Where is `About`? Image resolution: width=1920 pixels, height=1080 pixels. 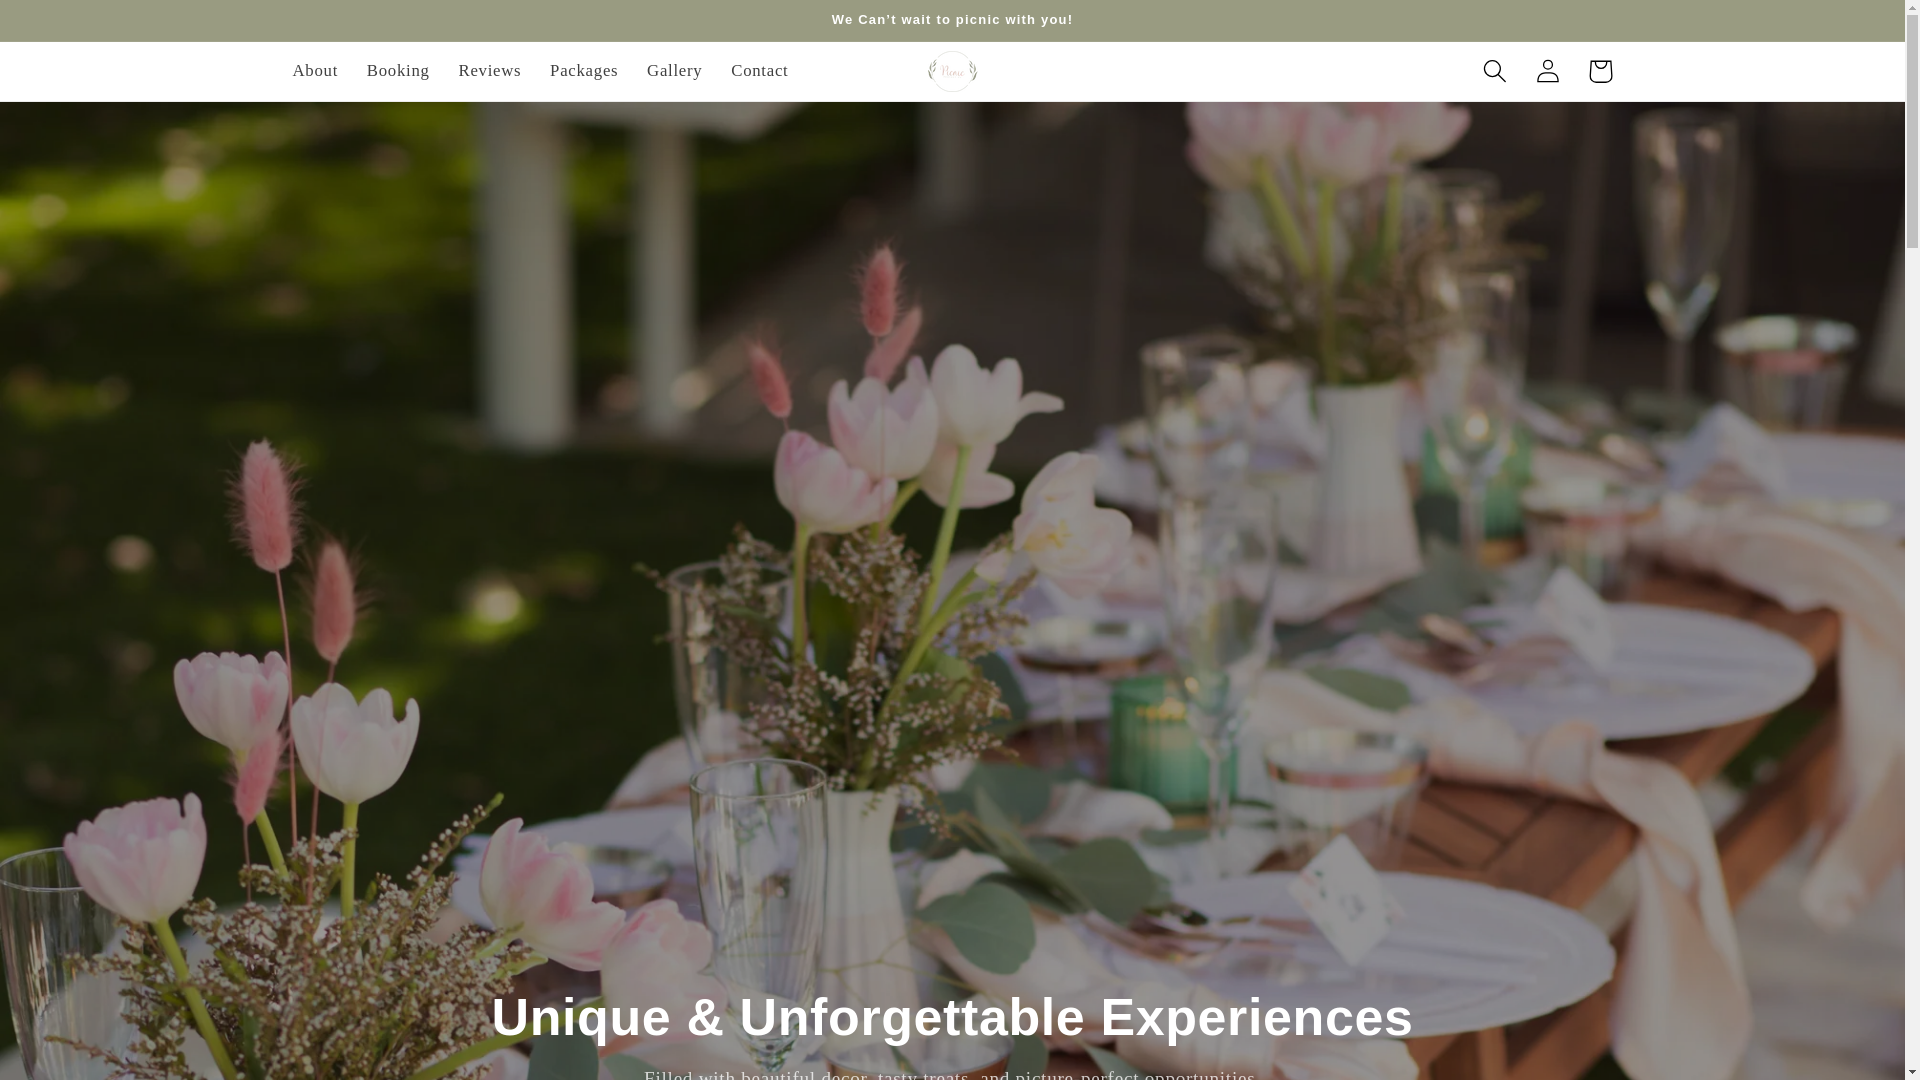 About is located at coordinates (314, 71).